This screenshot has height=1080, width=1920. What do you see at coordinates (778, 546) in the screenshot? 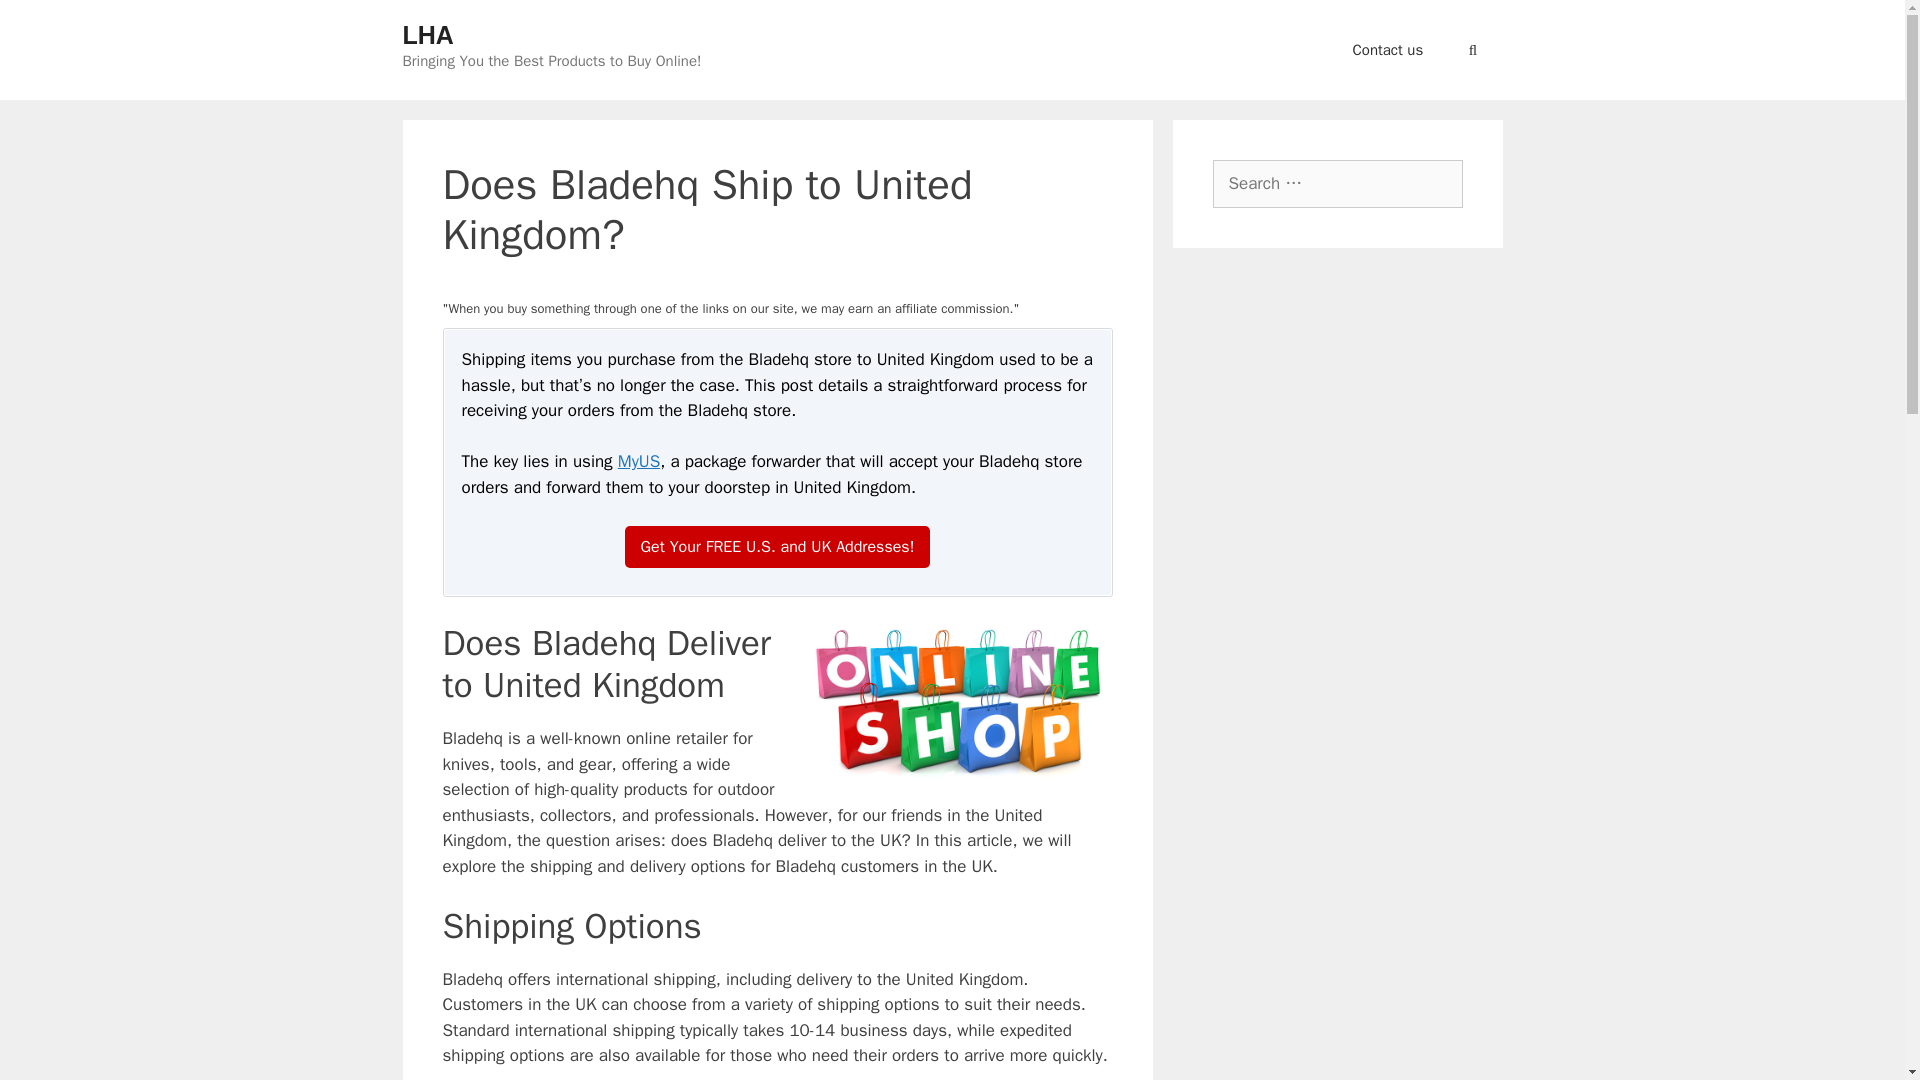
I see `Get Your FREE U.S. and UK Addresses!` at bounding box center [778, 546].